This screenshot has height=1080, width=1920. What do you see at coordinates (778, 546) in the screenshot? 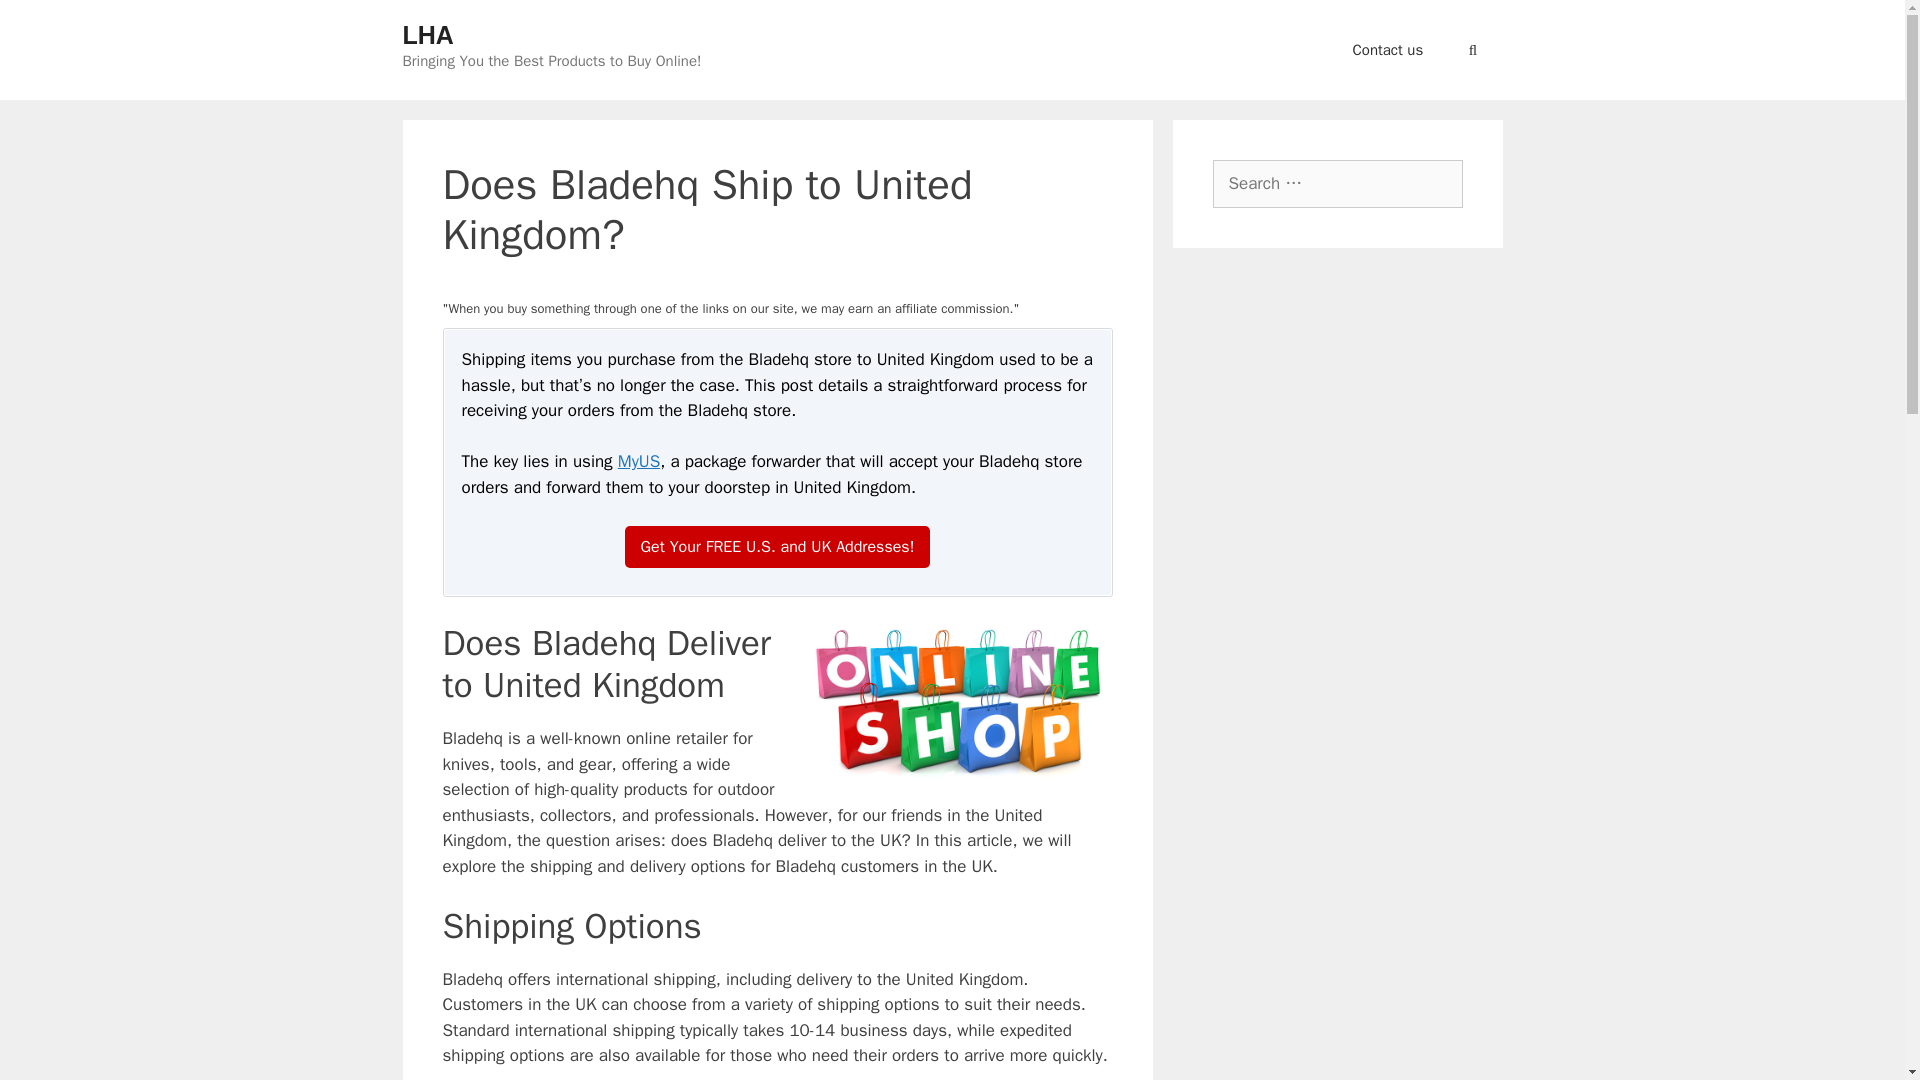
I see `Get Your FREE U.S. and UK Addresses!` at bounding box center [778, 546].